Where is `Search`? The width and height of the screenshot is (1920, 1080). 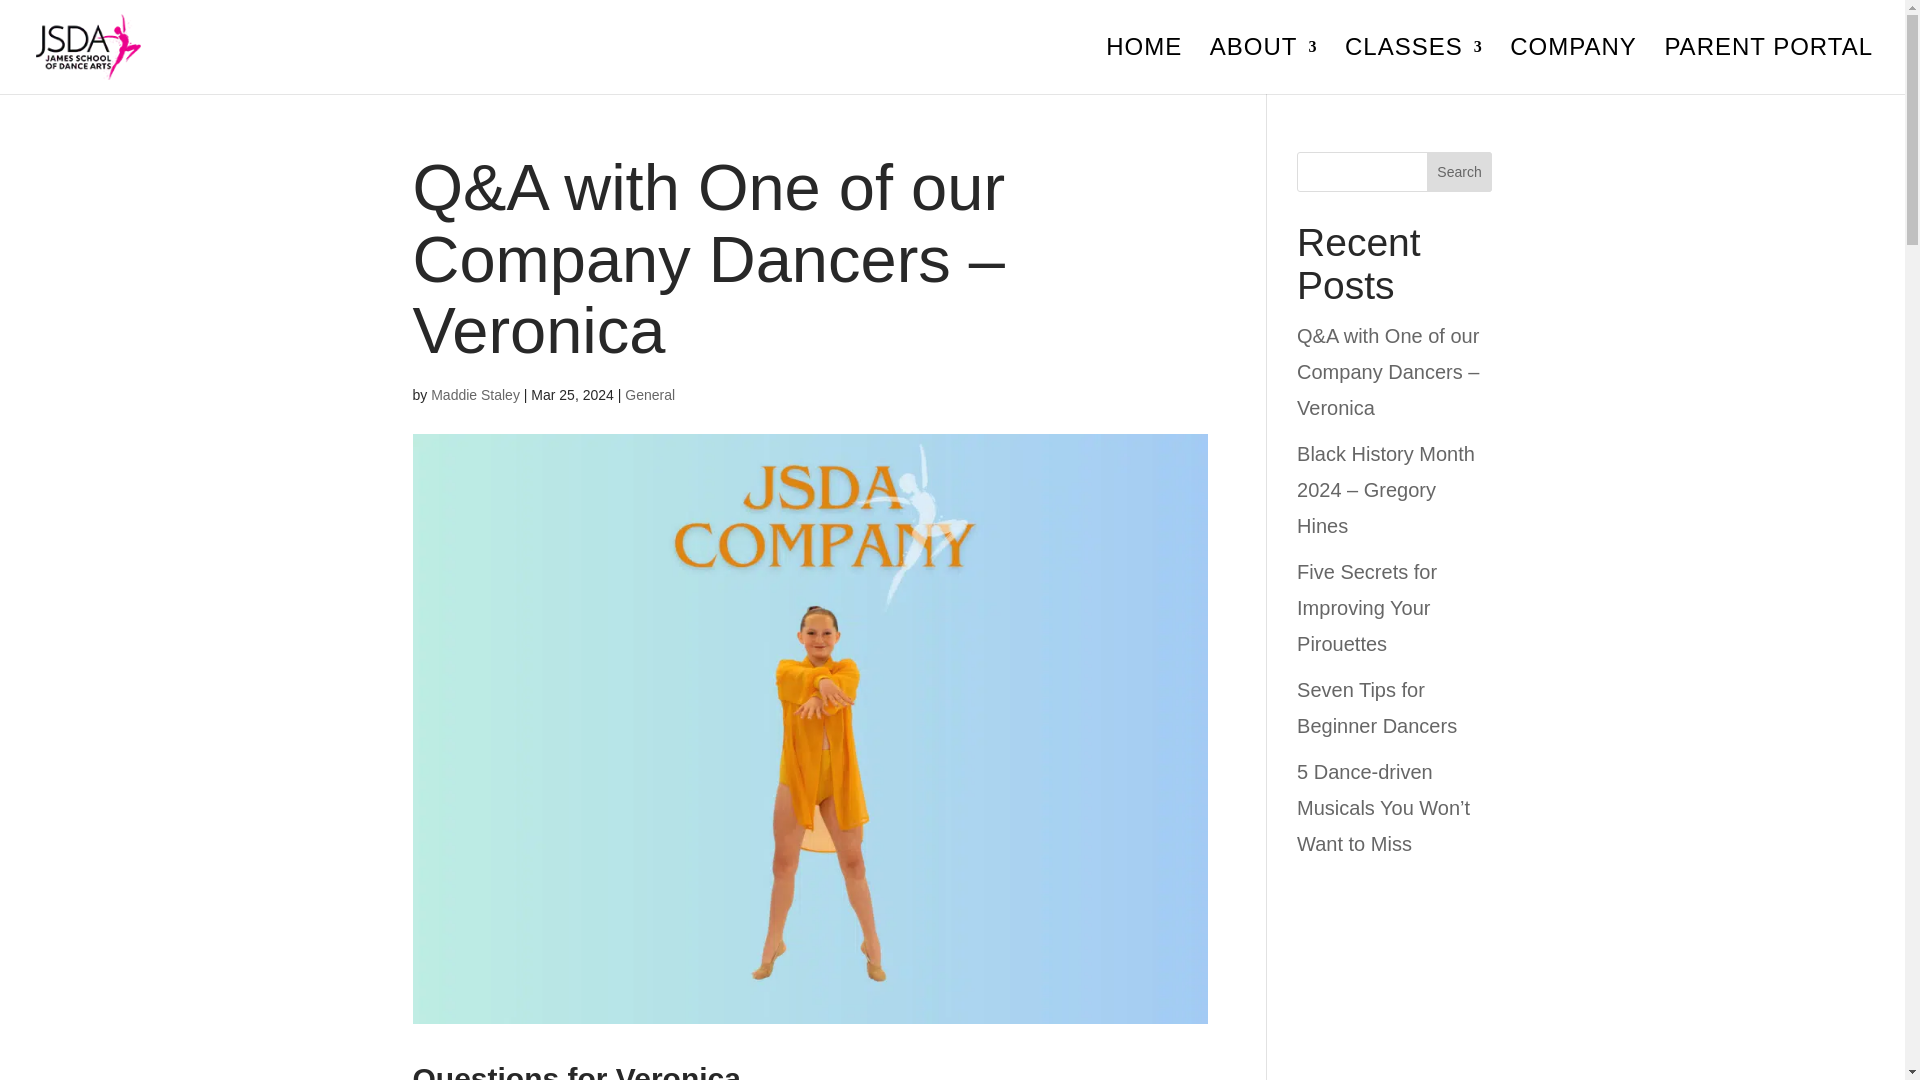 Search is located at coordinates (1460, 172).